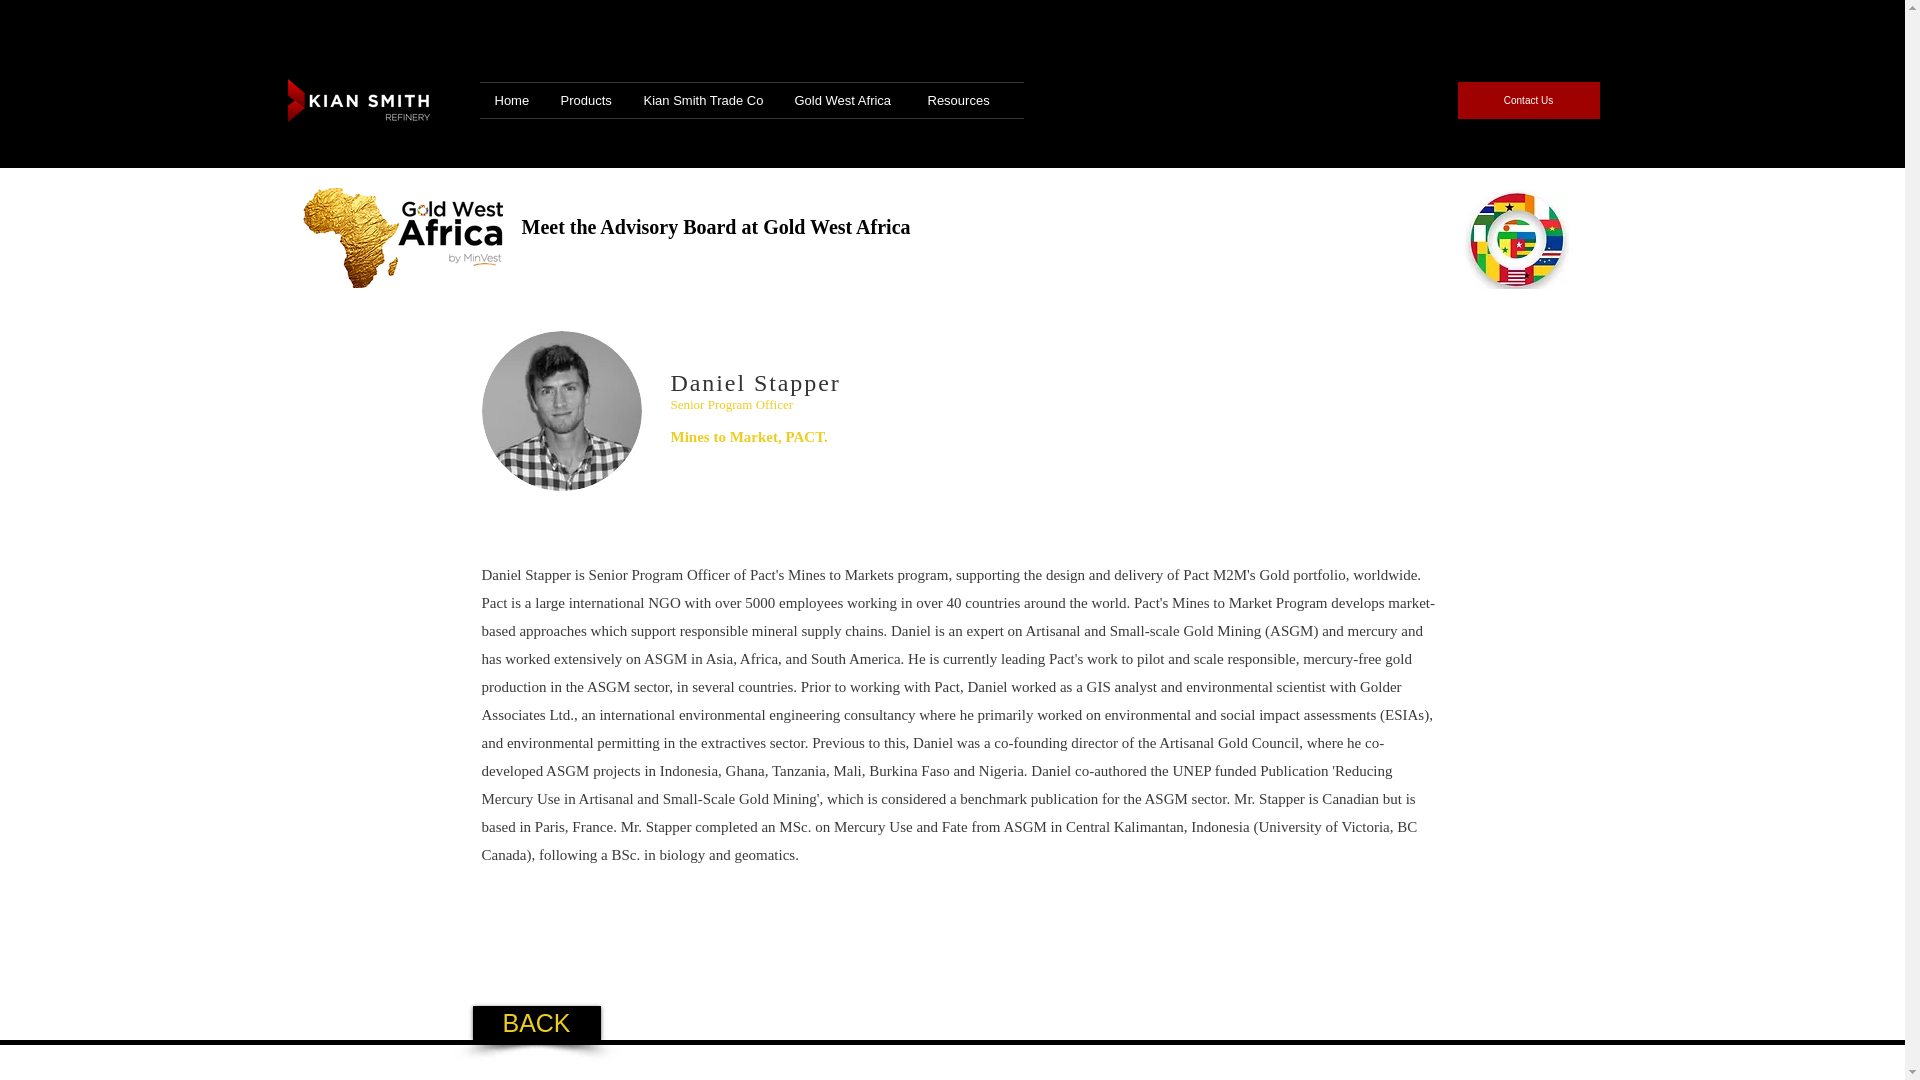 This screenshot has width=1920, height=1080. I want to click on Gold West Africa, so click(846, 100).